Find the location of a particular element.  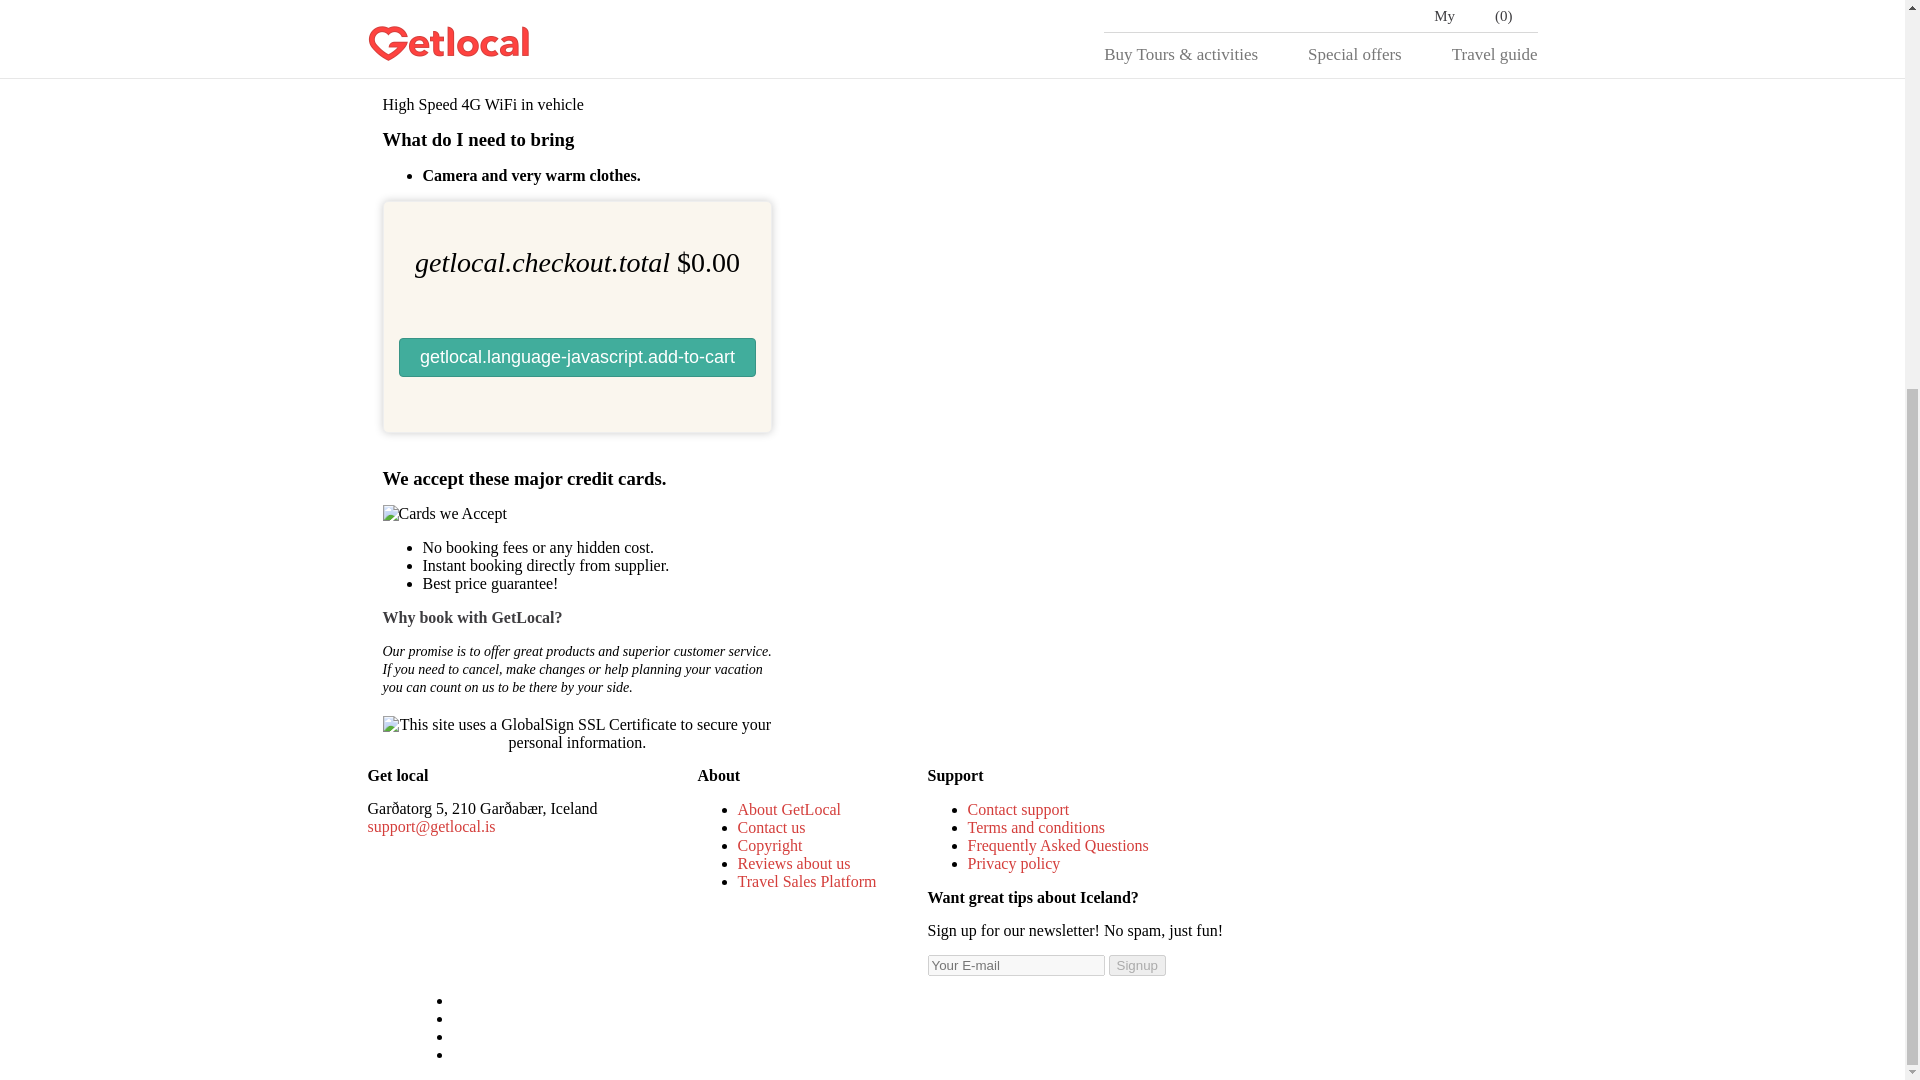

Signup is located at coordinates (1136, 965).